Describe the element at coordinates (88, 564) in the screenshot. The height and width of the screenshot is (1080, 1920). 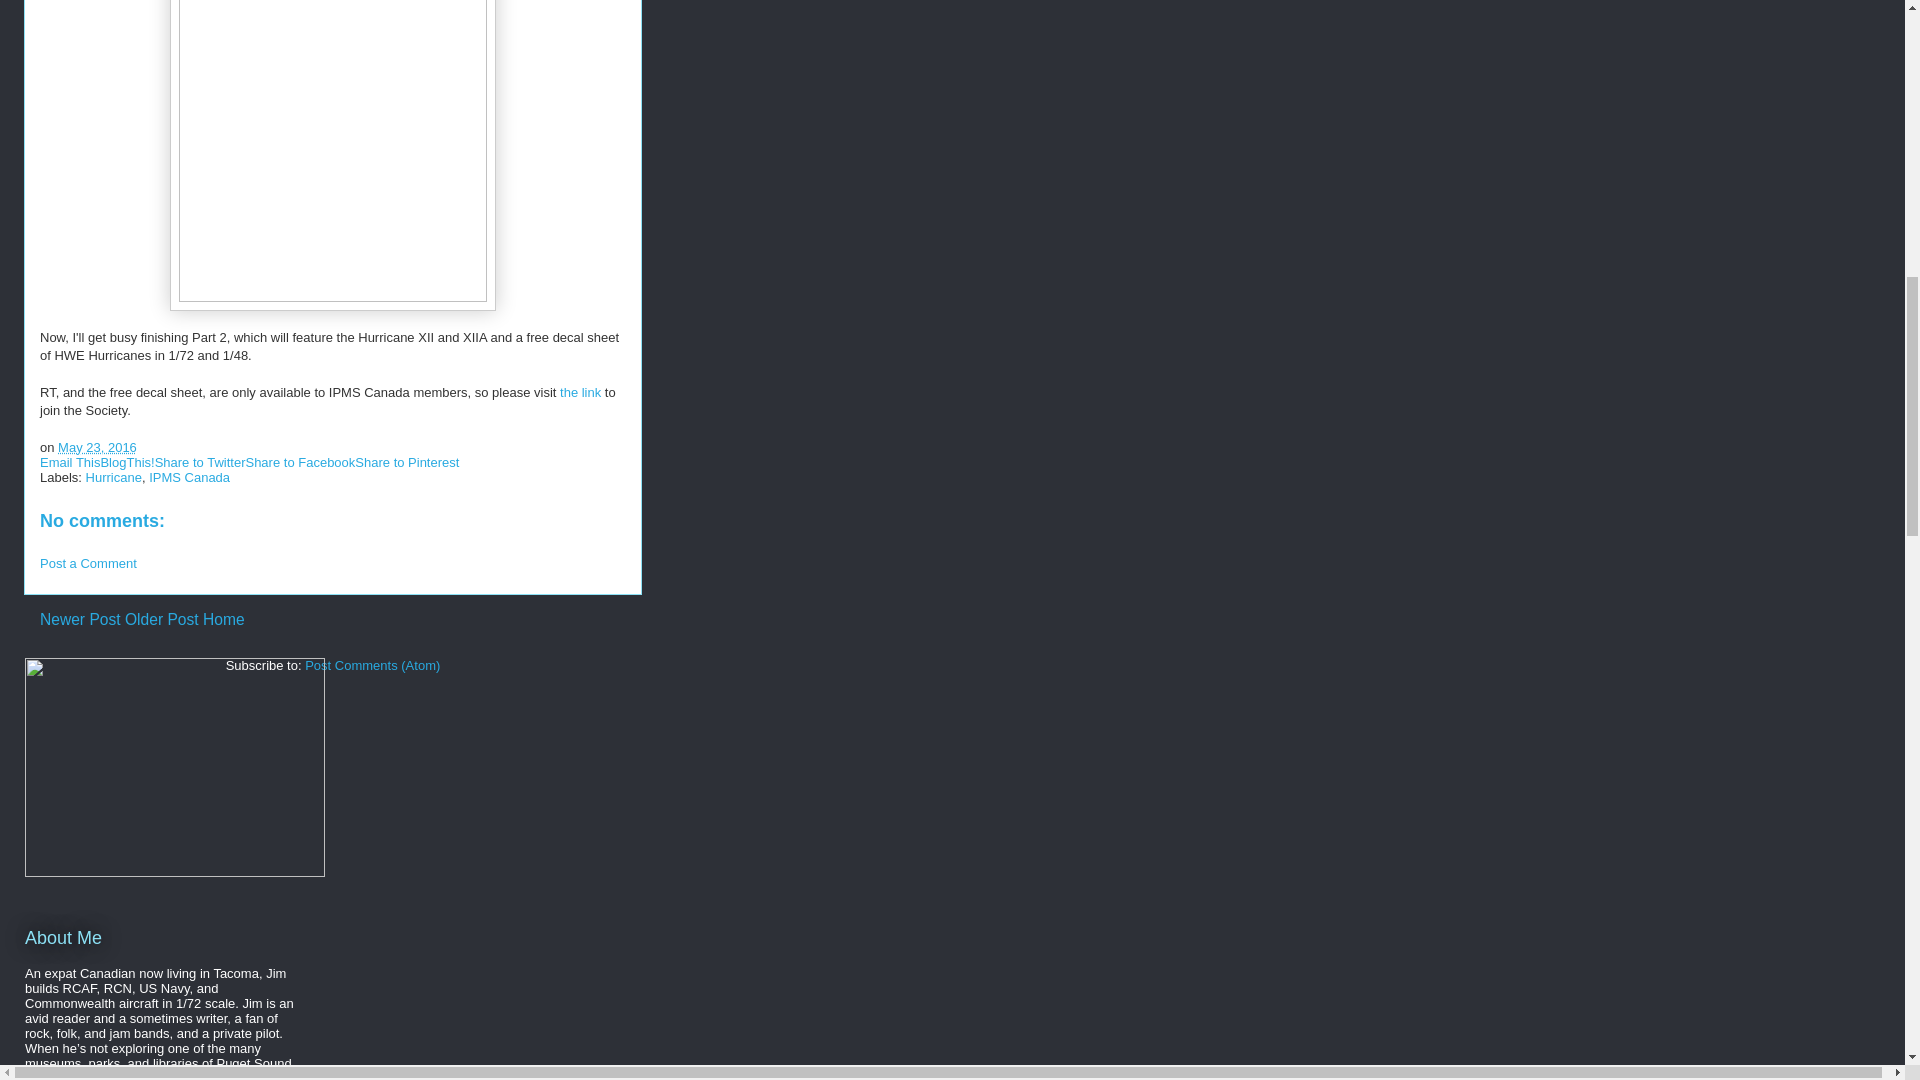
I see `Post a Comment` at that location.